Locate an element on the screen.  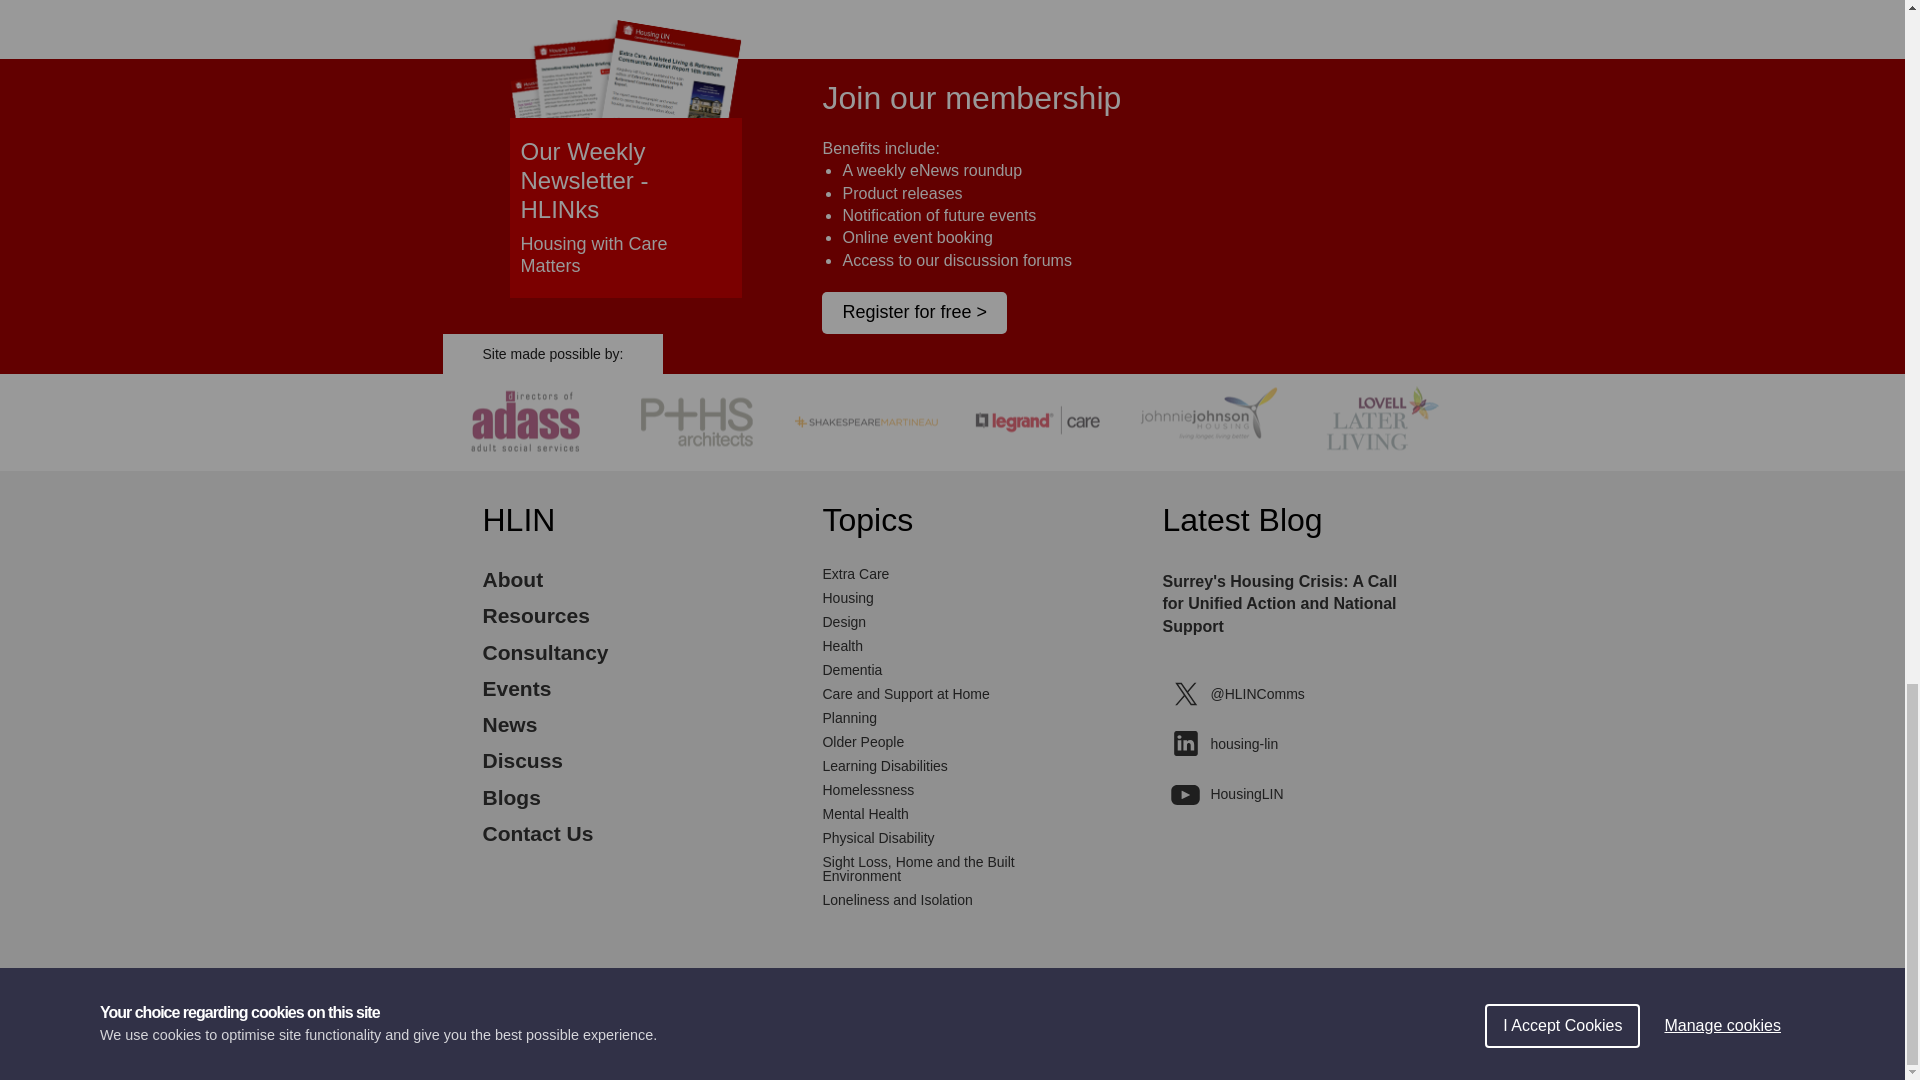
Events is located at coordinates (516, 688).